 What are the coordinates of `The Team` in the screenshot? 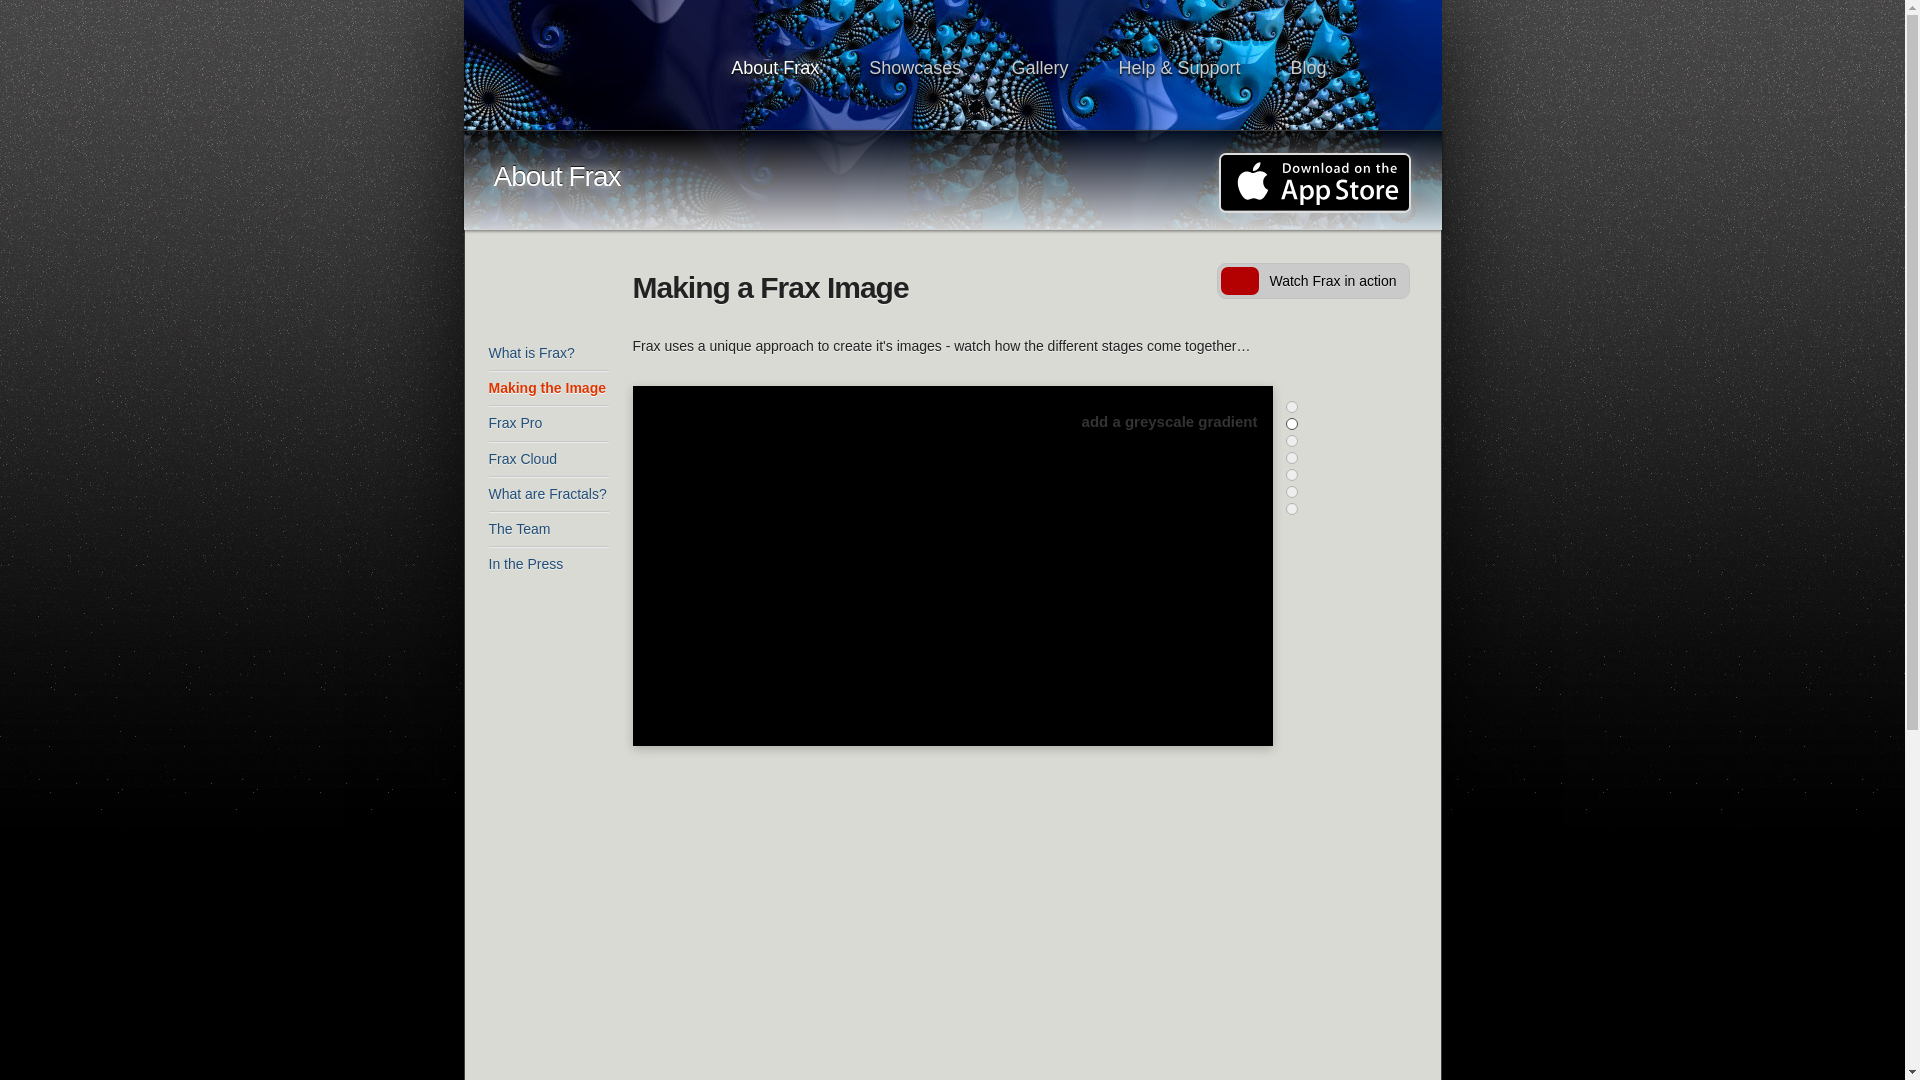 It's located at (548, 530).